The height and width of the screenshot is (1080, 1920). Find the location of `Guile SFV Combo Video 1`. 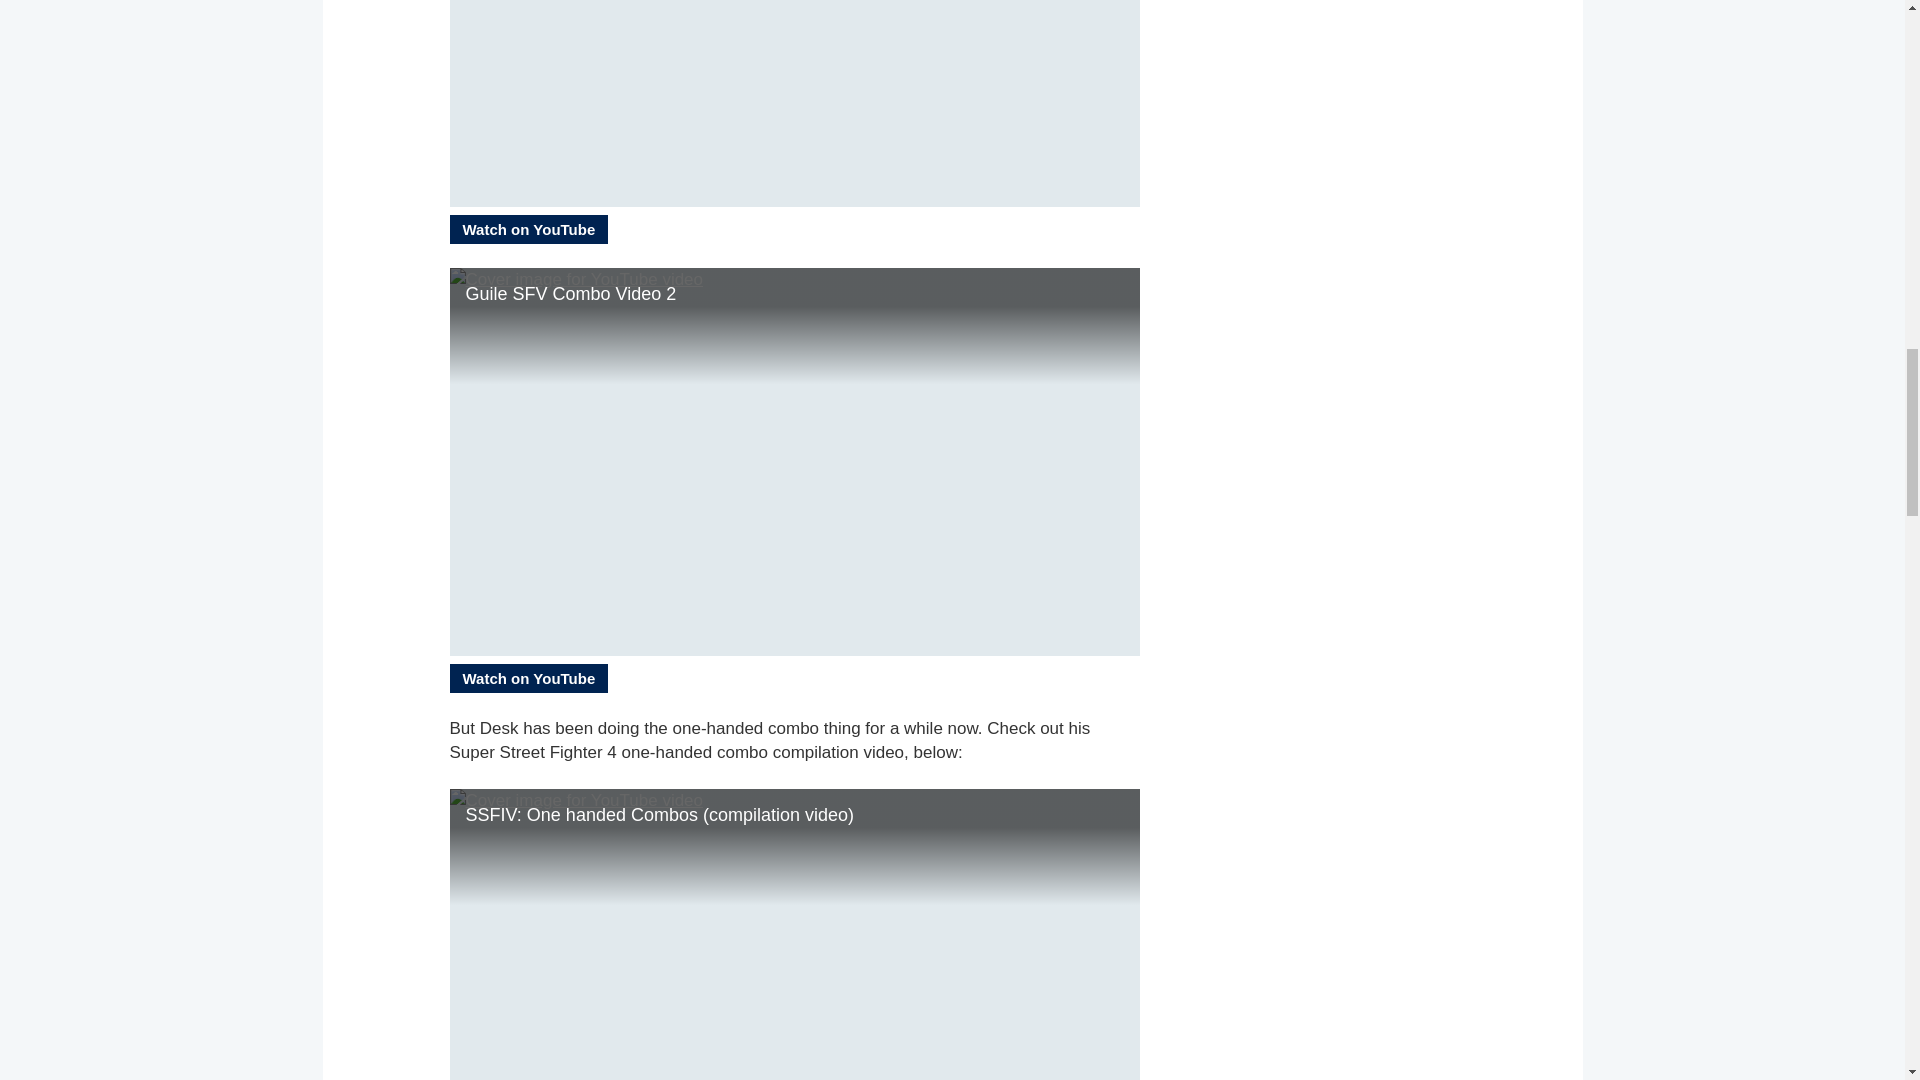

Guile SFV Combo Video 1 is located at coordinates (794, 104).